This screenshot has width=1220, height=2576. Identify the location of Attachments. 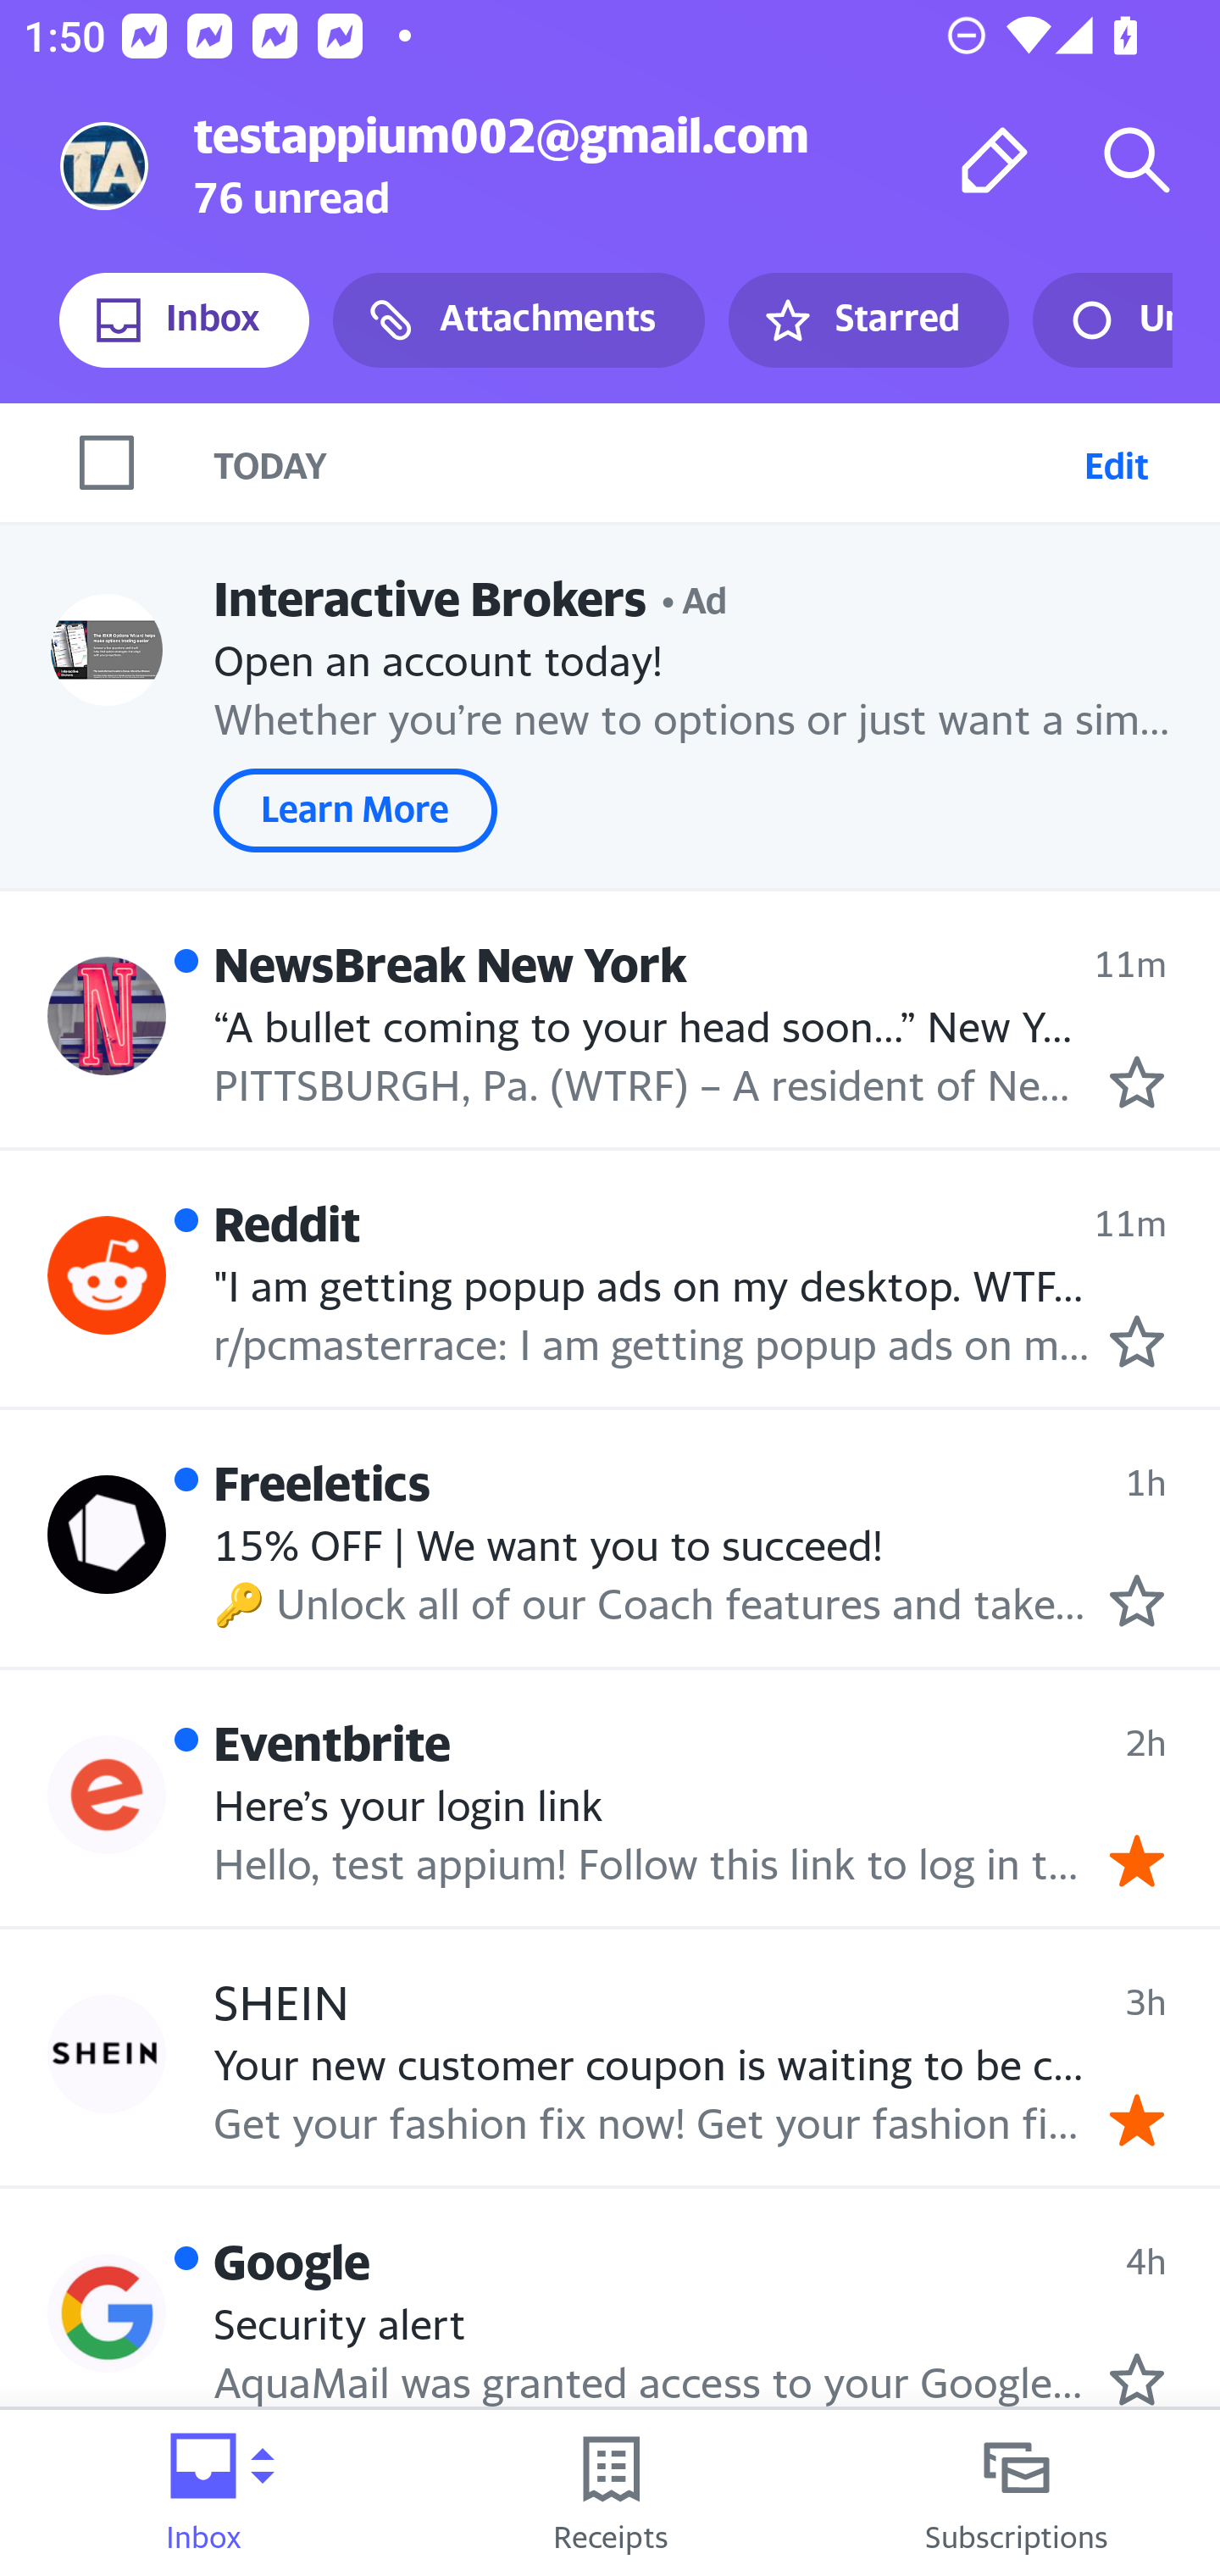
(518, 320).